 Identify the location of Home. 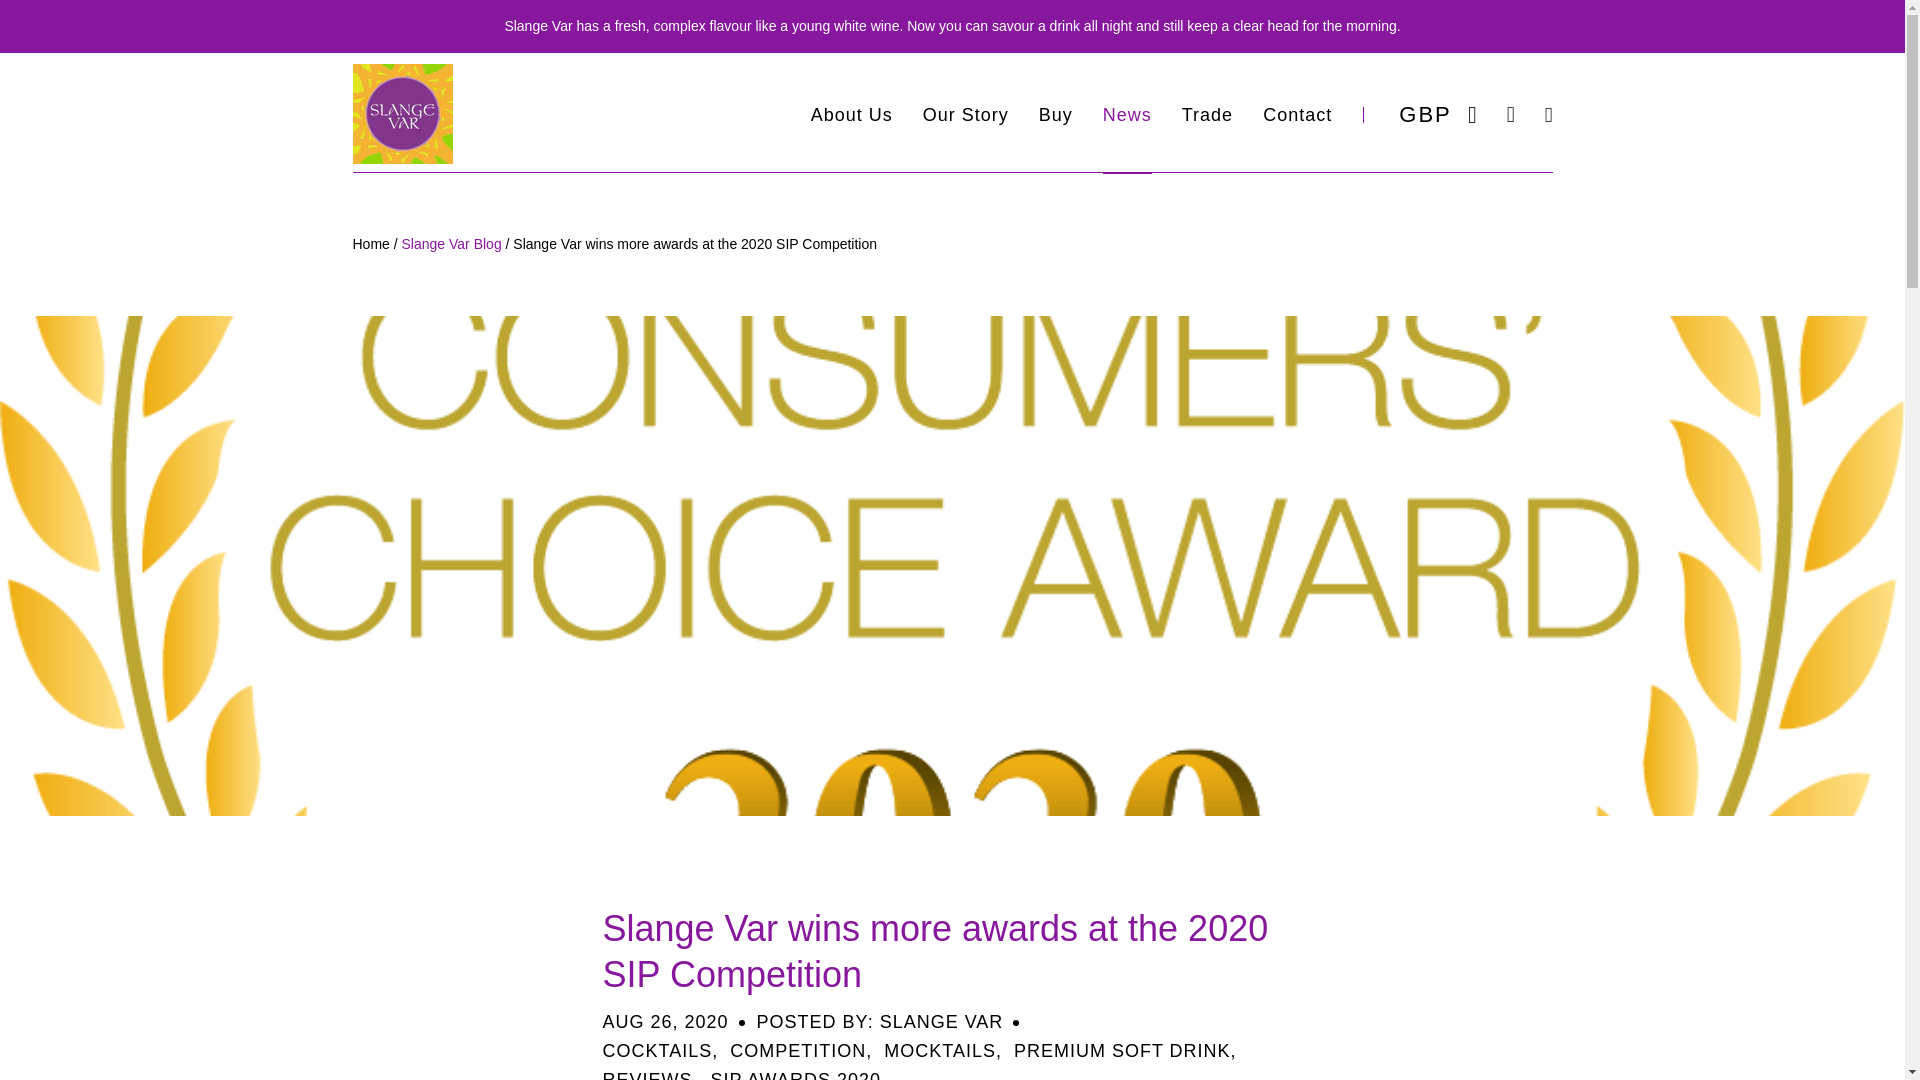
(370, 244).